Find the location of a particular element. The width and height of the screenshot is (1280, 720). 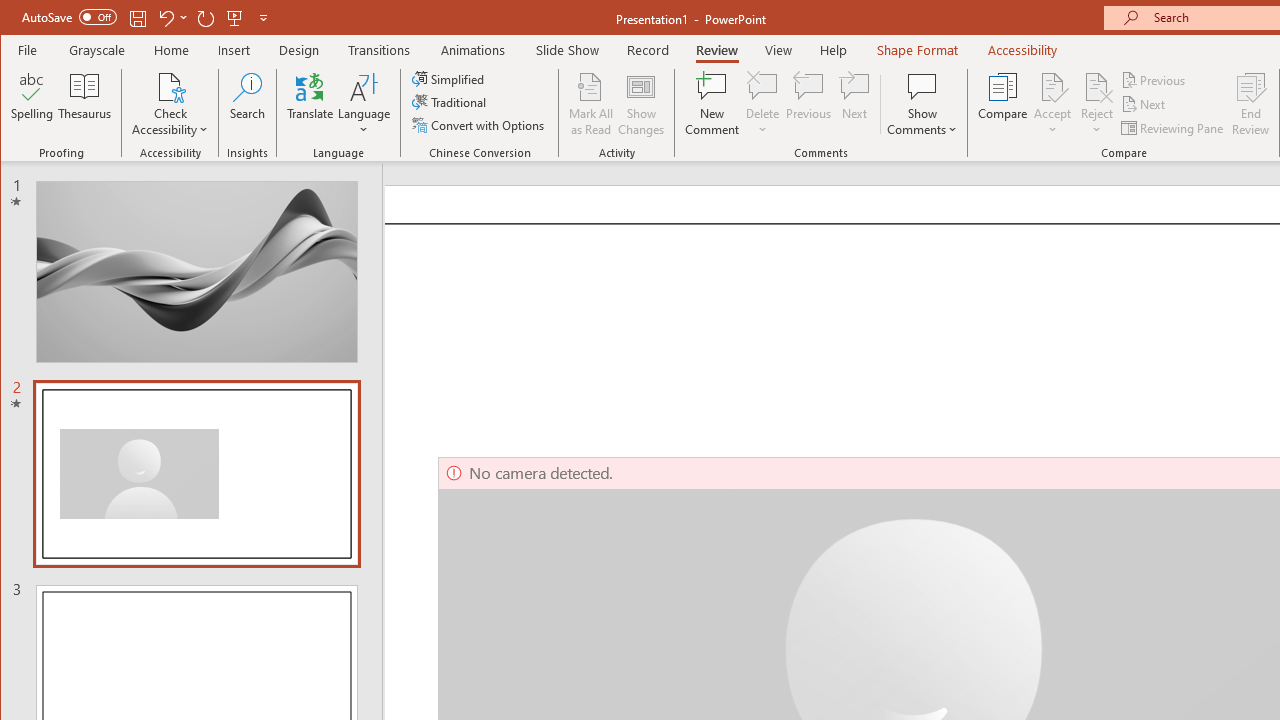

Previous is located at coordinates (1154, 80).